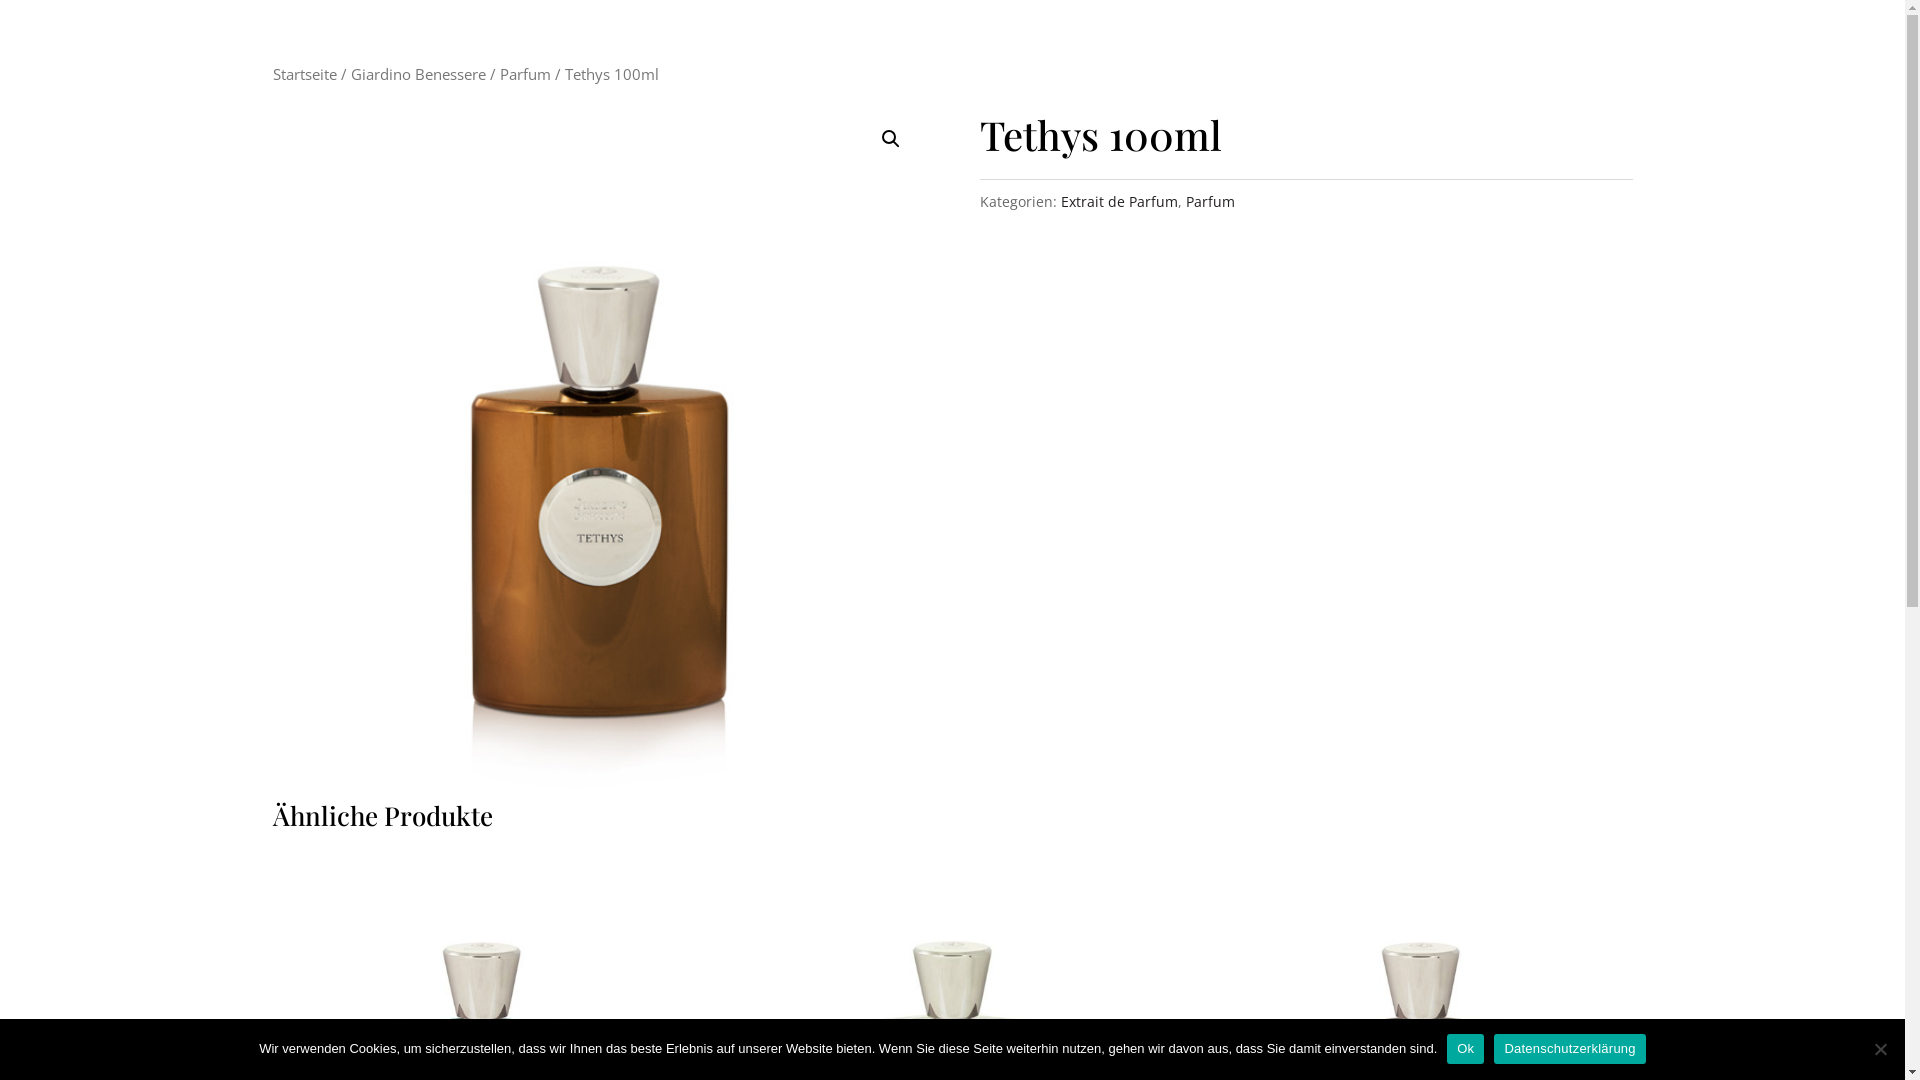 The image size is (1920, 1080). Describe the element at coordinates (1466, 1049) in the screenshot. I see `Ok` at that location.